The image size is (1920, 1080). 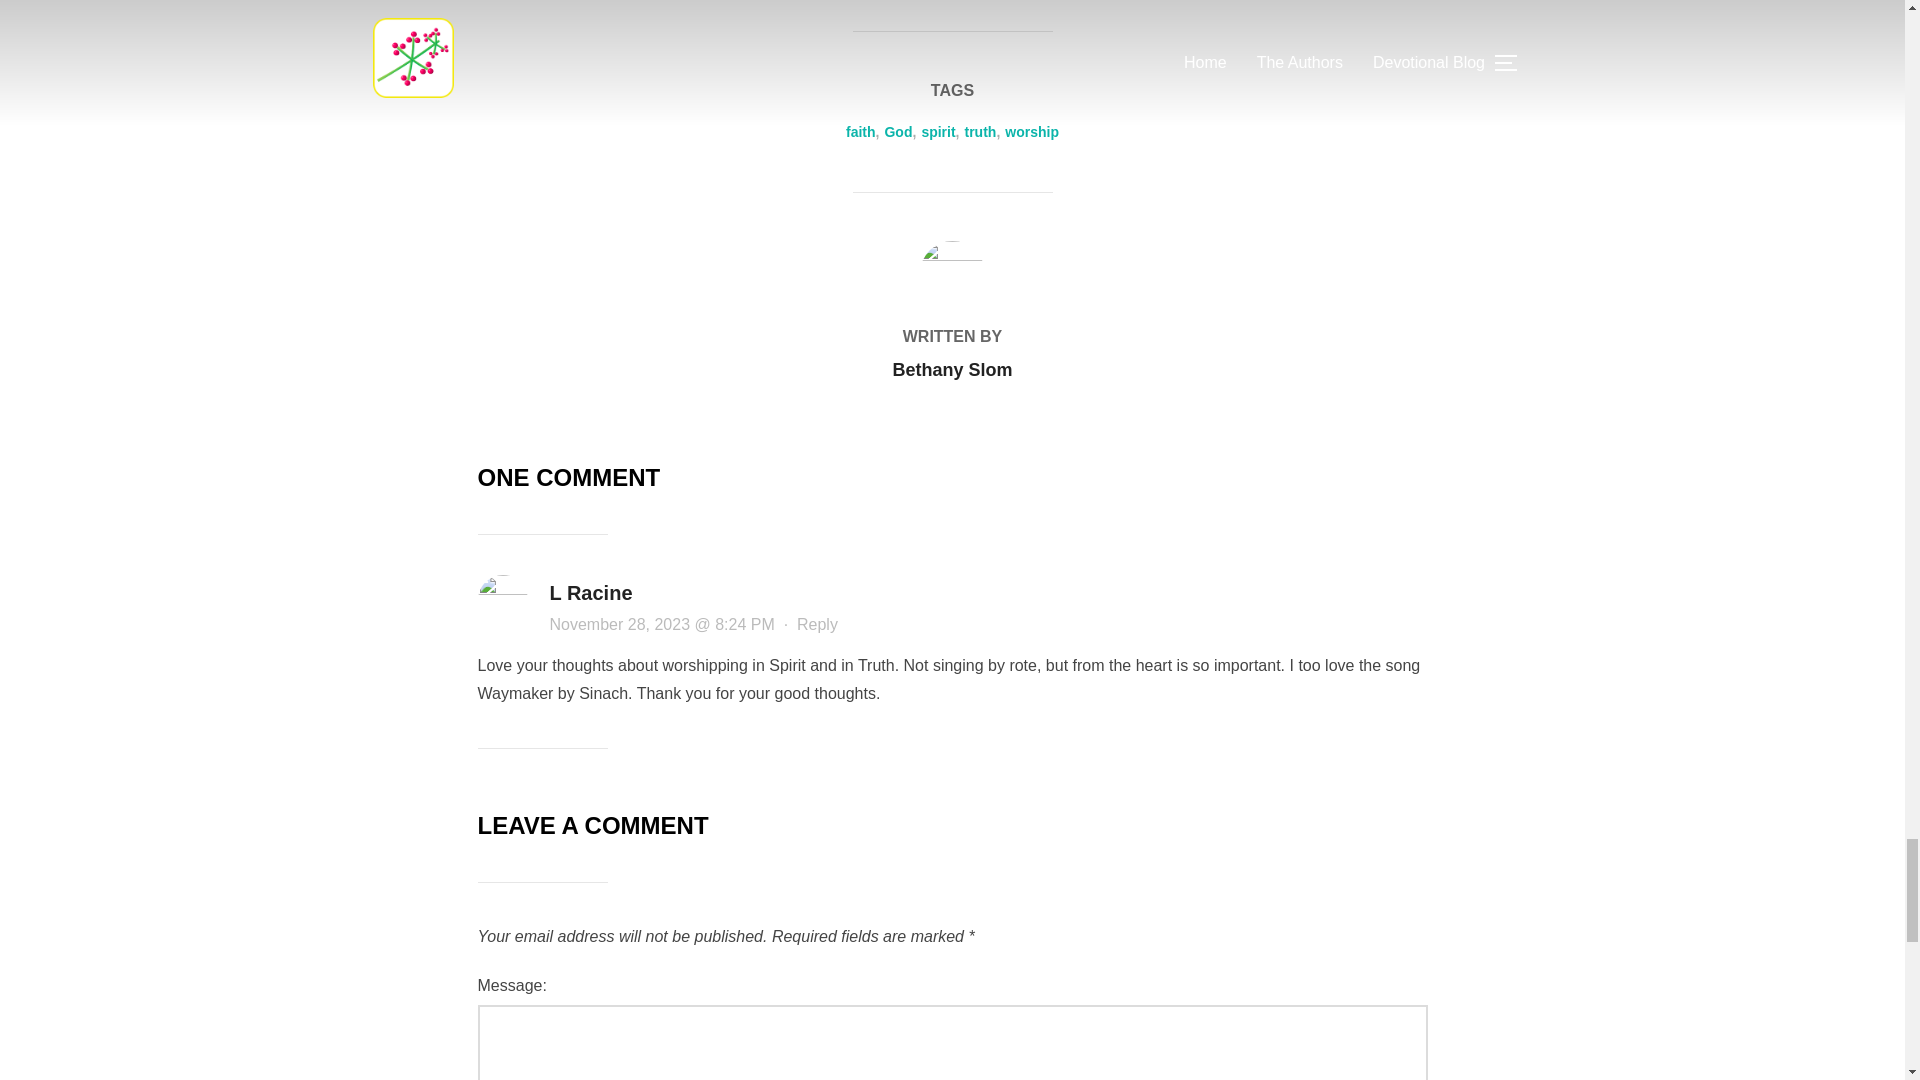 What do you see at coordinates (860, 132) in the screenshot?
I see `faith` at bounding box center [860, 132].